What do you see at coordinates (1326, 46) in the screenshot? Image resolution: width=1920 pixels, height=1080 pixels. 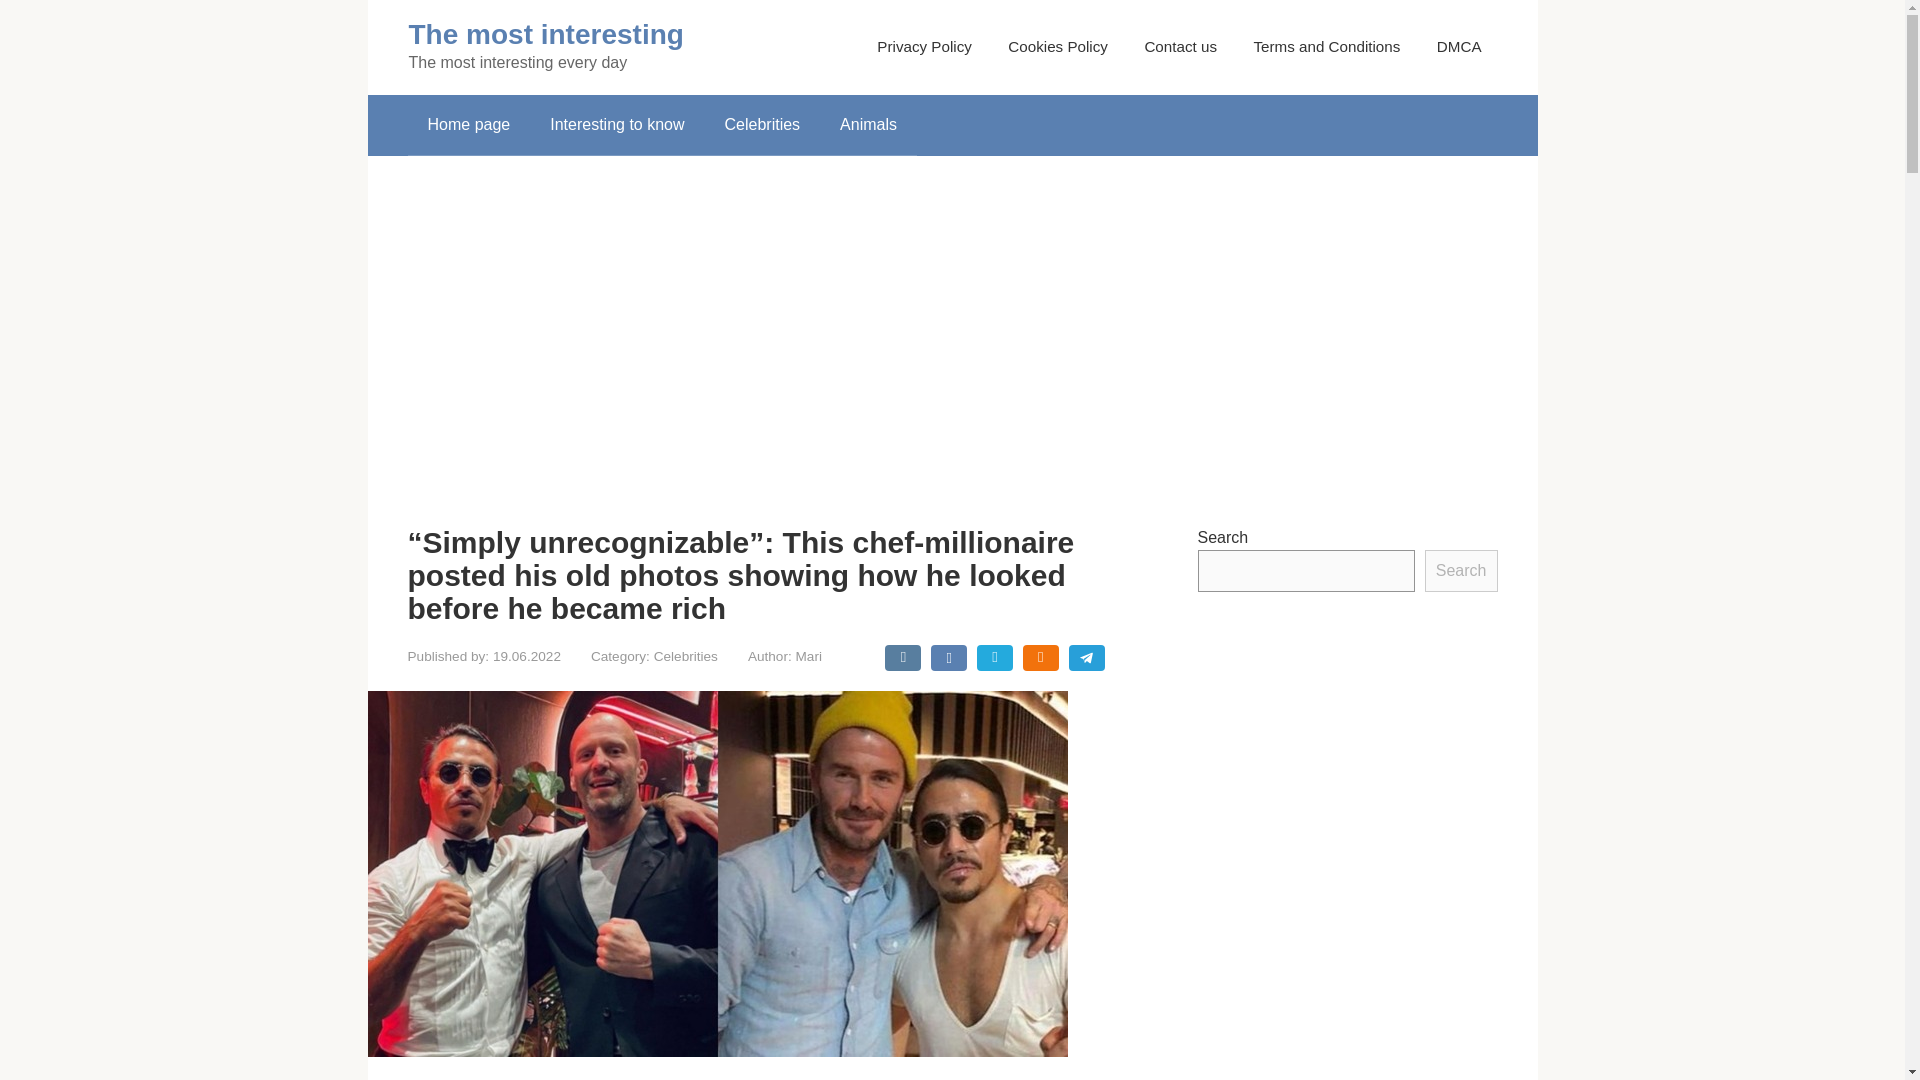 I see `Terms and Conditions` at bounding box center [1326, 46].